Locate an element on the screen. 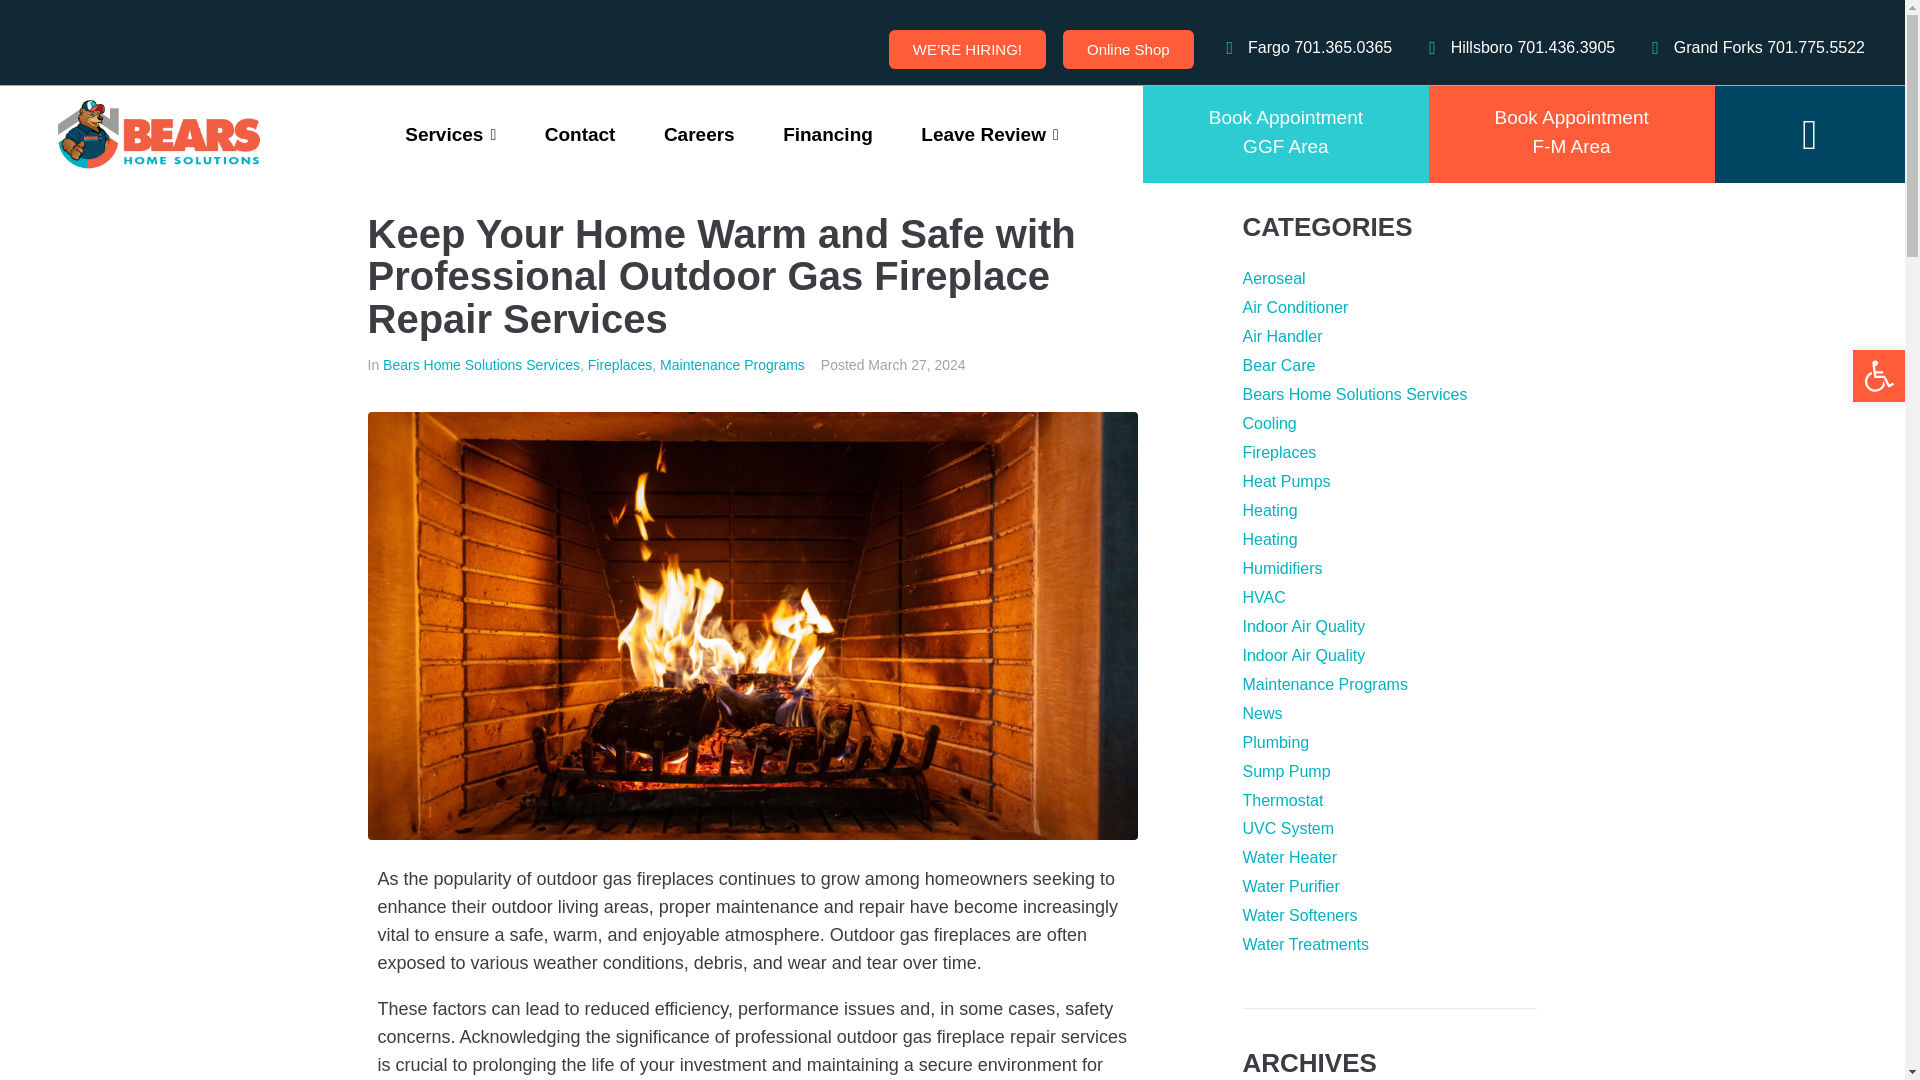  Services is located at coordinates (1878, 376).